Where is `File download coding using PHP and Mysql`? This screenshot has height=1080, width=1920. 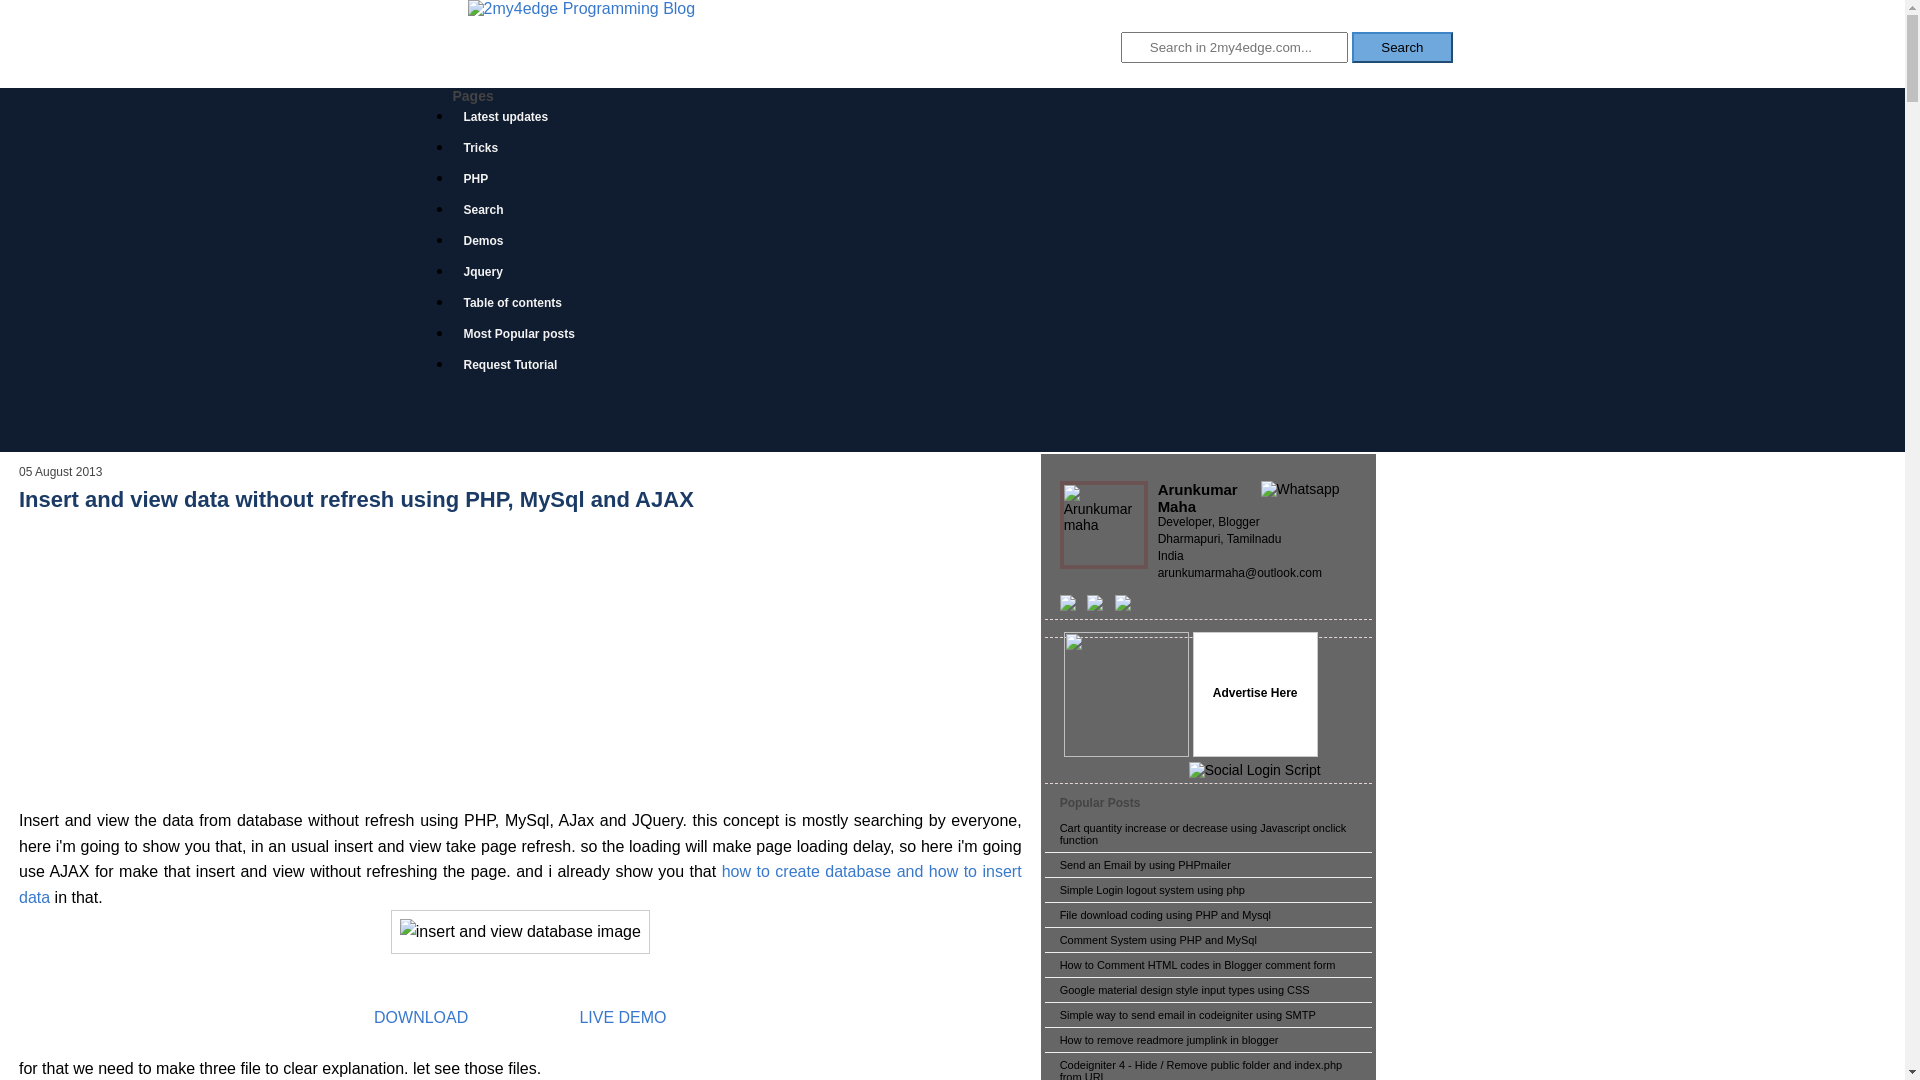
File download coding using PHP and Mysql is located at coordinates (1166, 915).